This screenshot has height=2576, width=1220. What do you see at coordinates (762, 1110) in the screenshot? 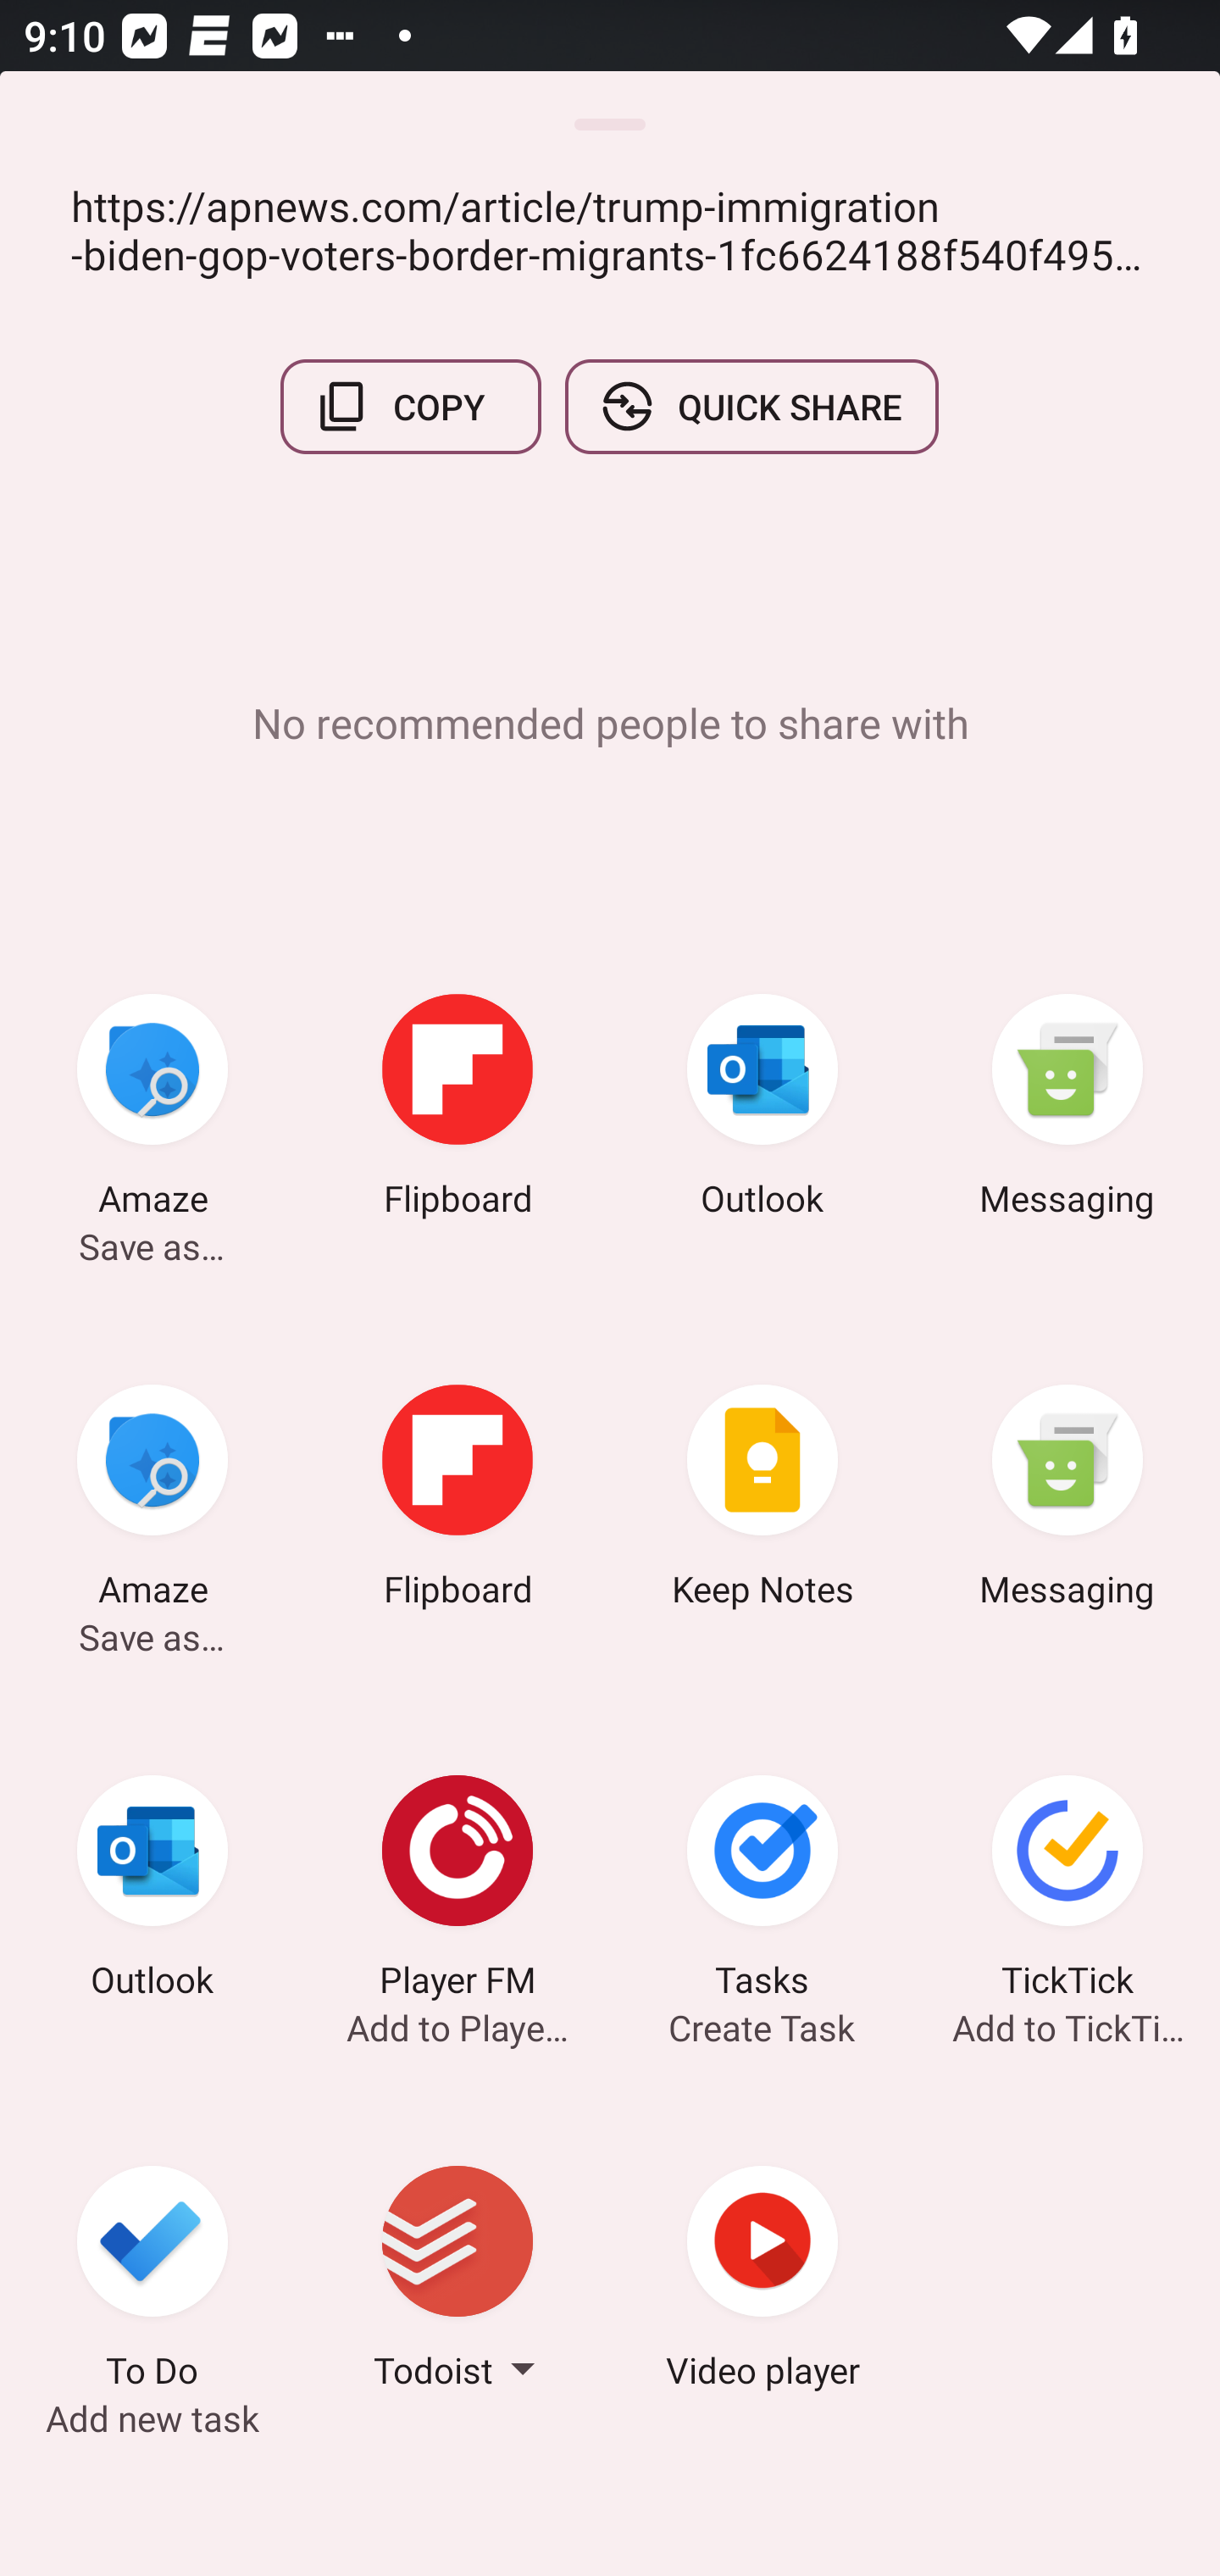
I see `Outlook` at bounding box center [762, 1110].